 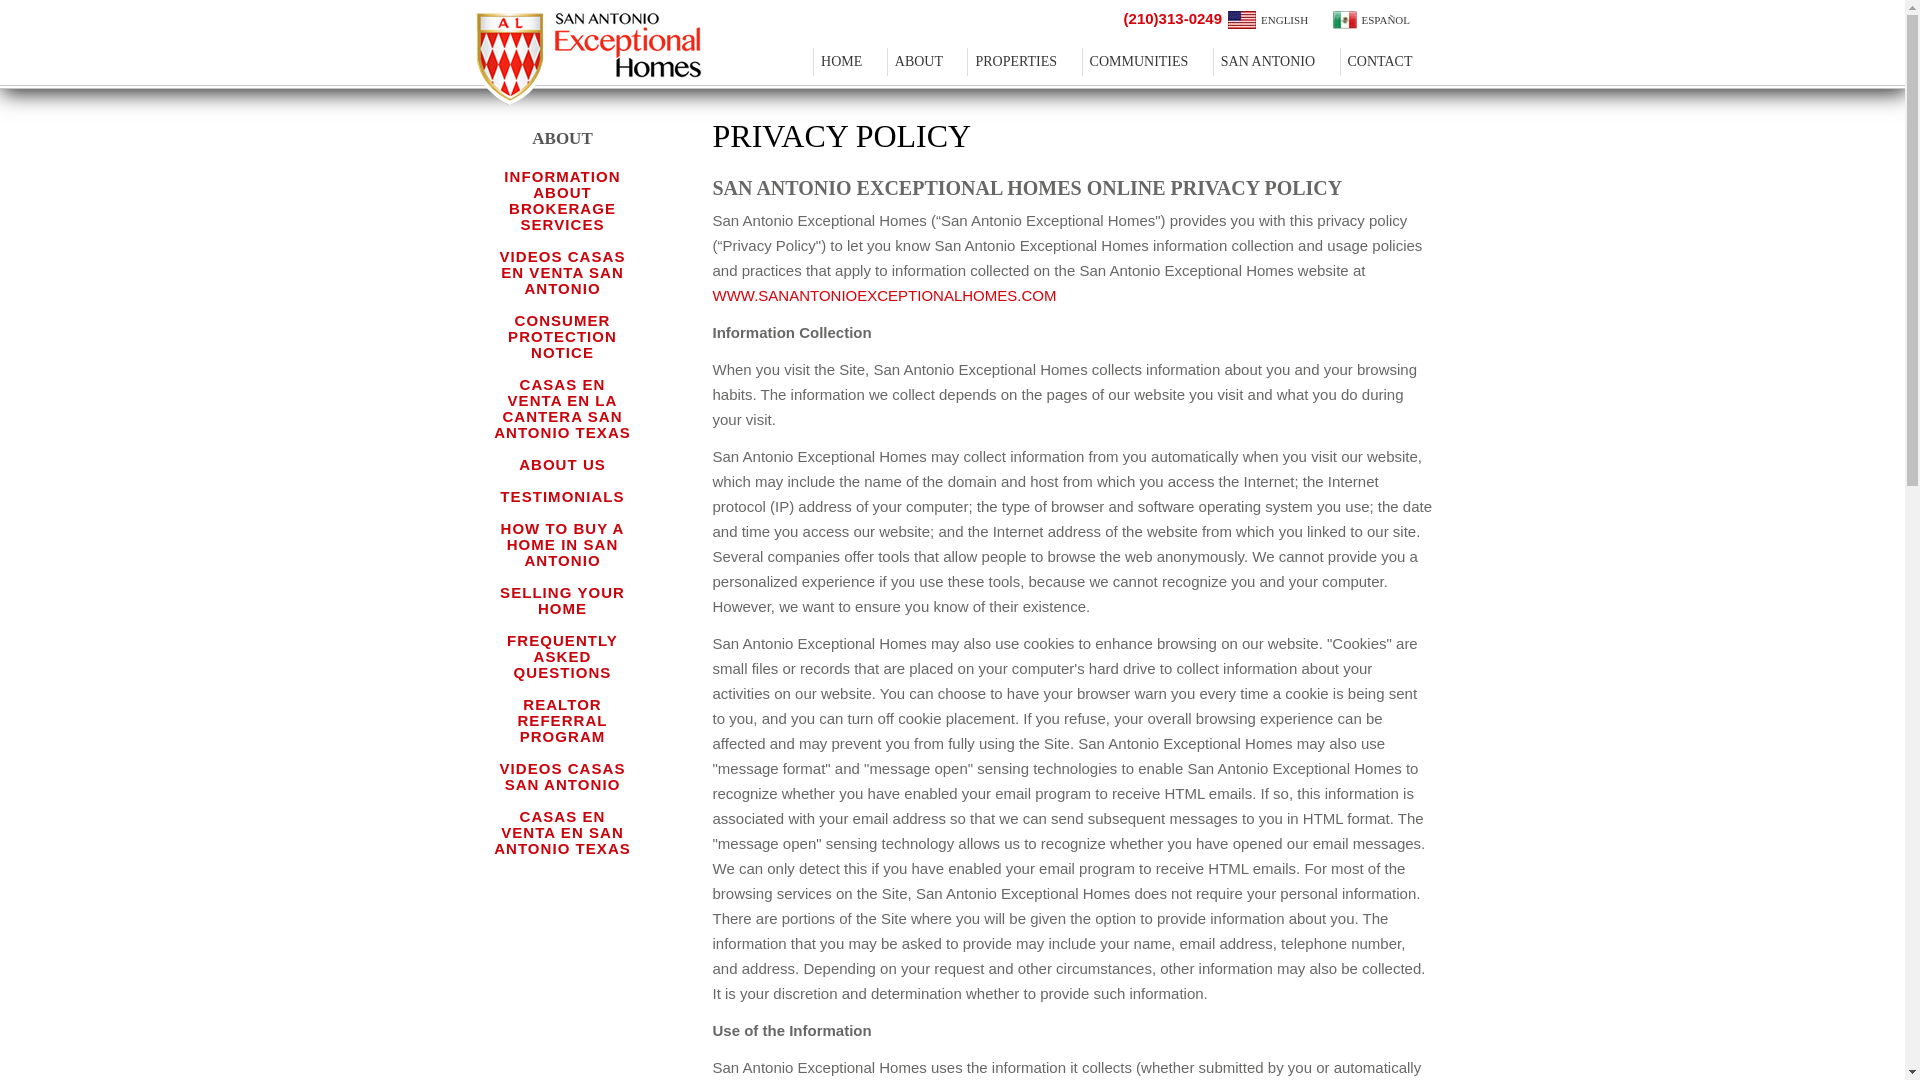 I want to click on COMMUNITIES, so click(x=1146, y=62).